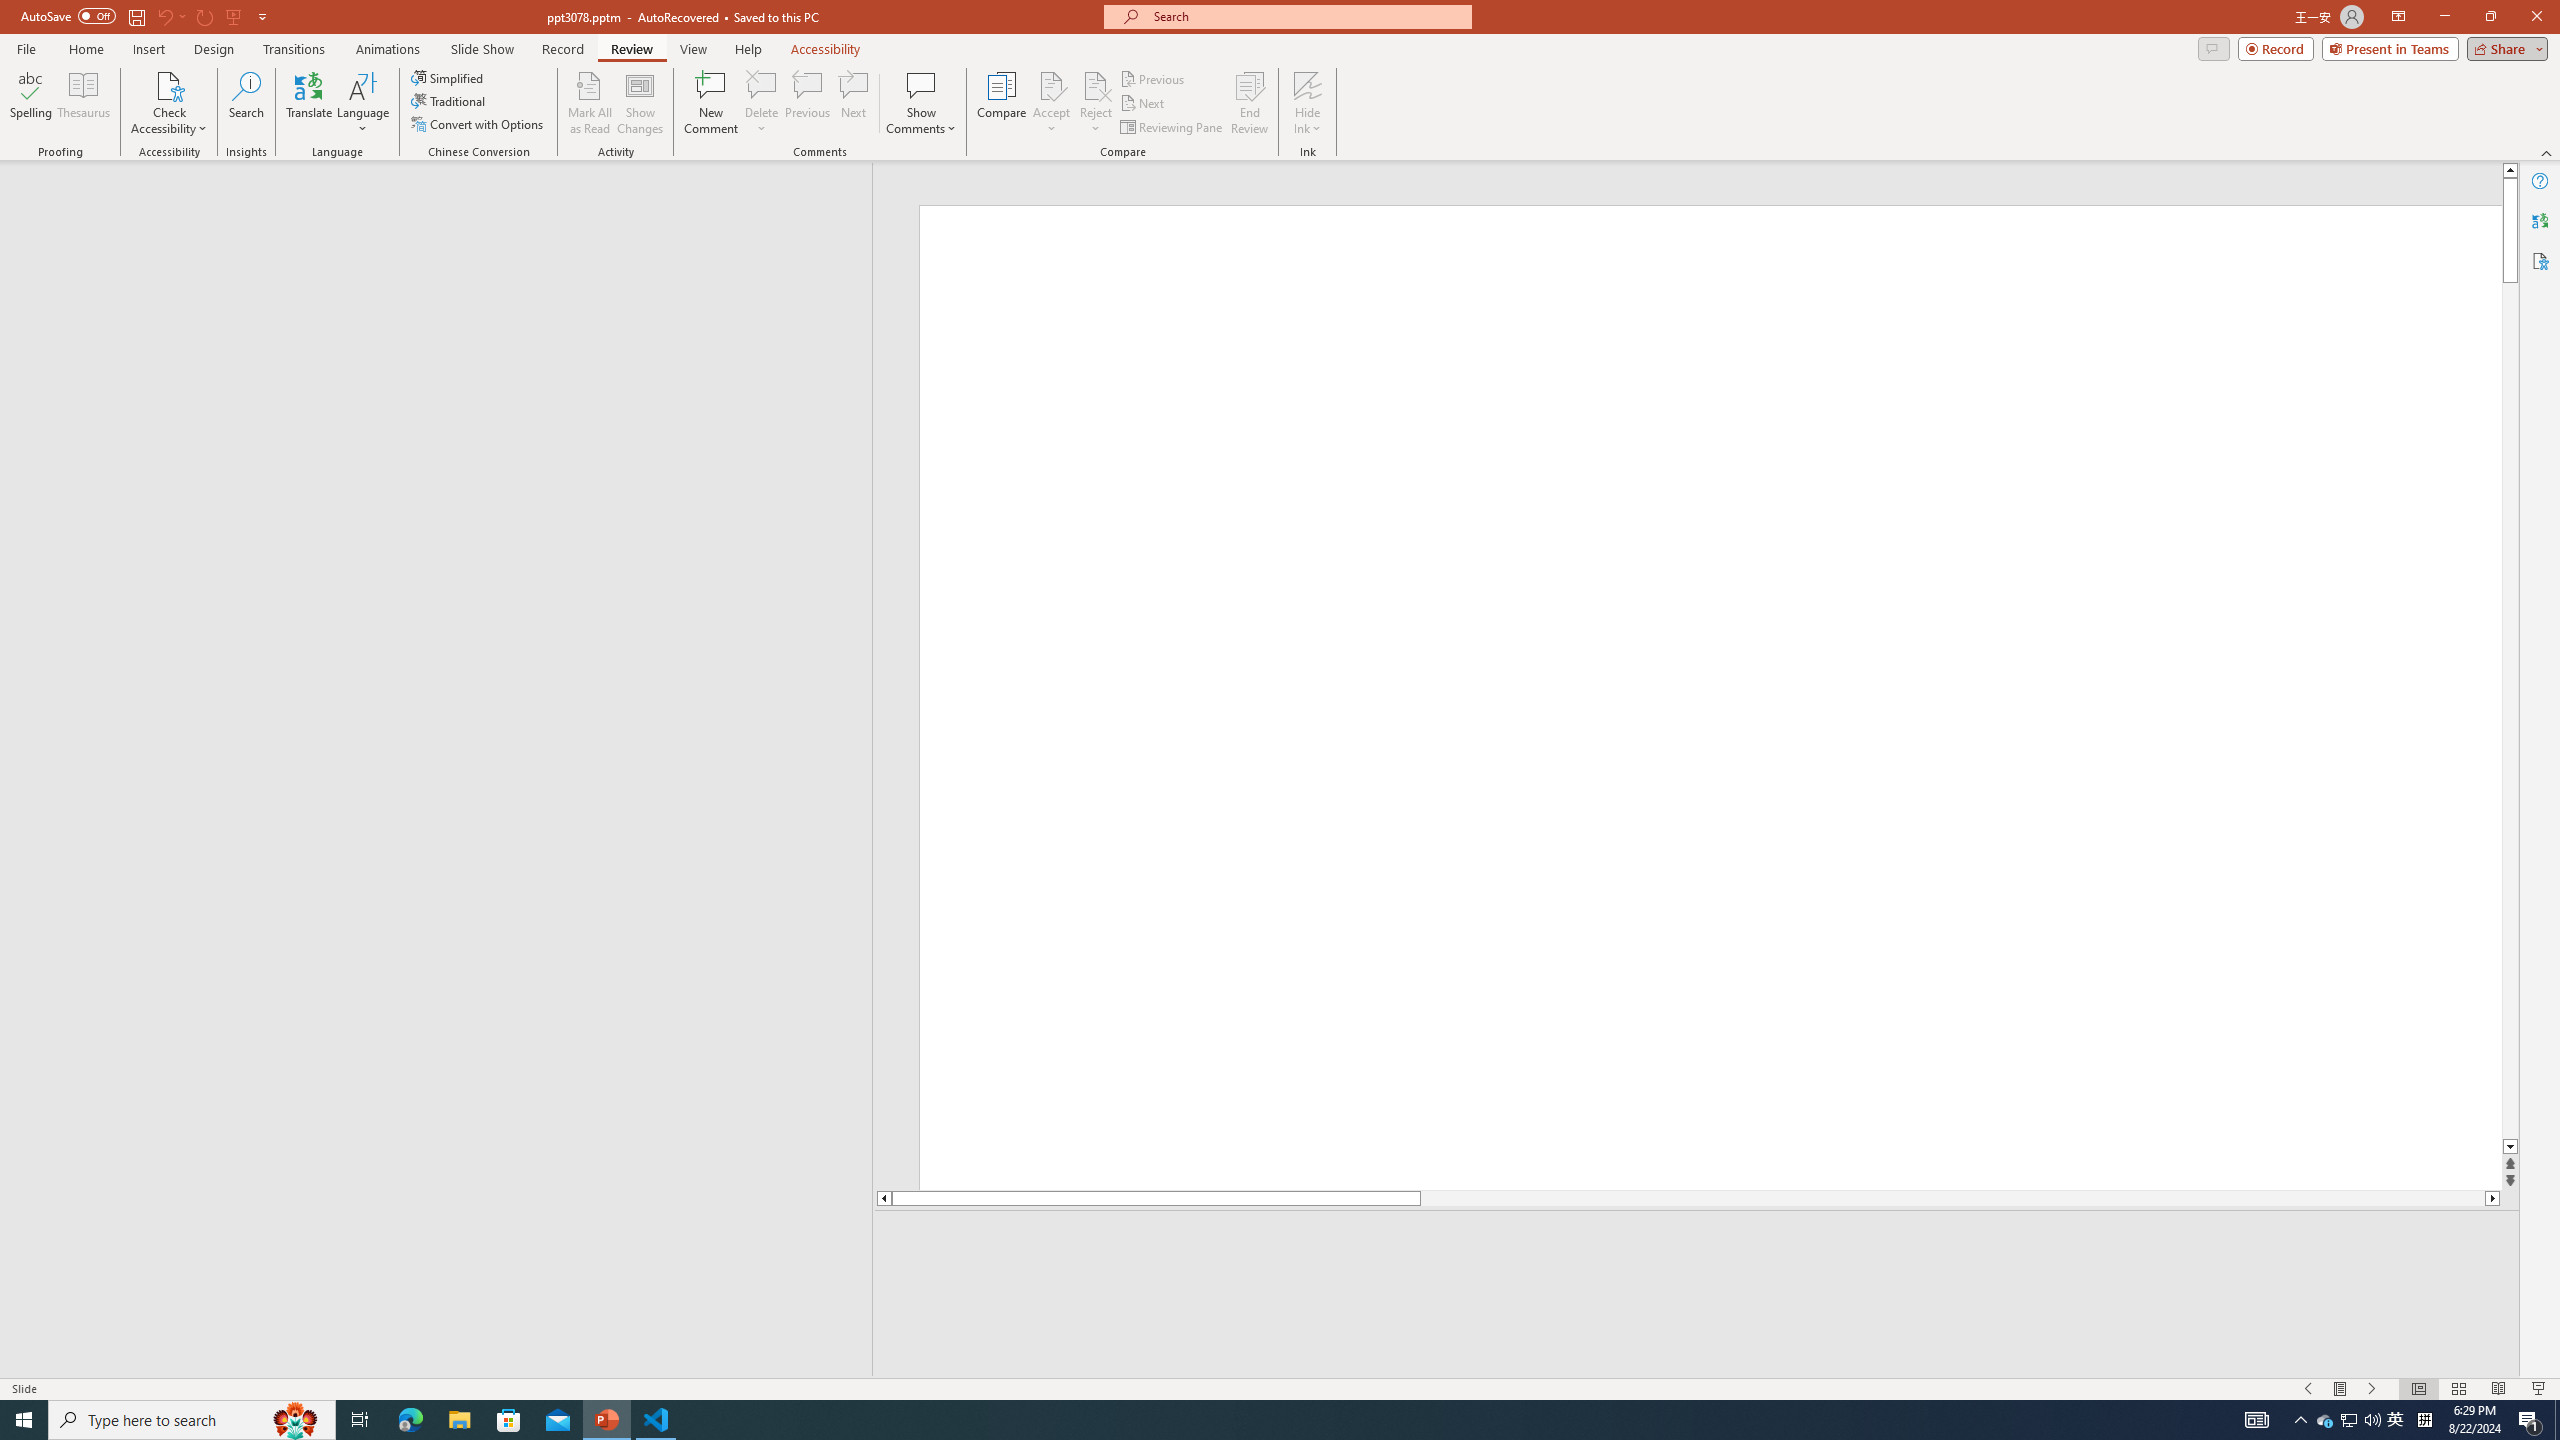 The width and height of the screenshot is (2560, 1440). What do you see at coordinates (1052, 103) in the screenshot?
I see `Accept` at bounding box center [1052, 103].